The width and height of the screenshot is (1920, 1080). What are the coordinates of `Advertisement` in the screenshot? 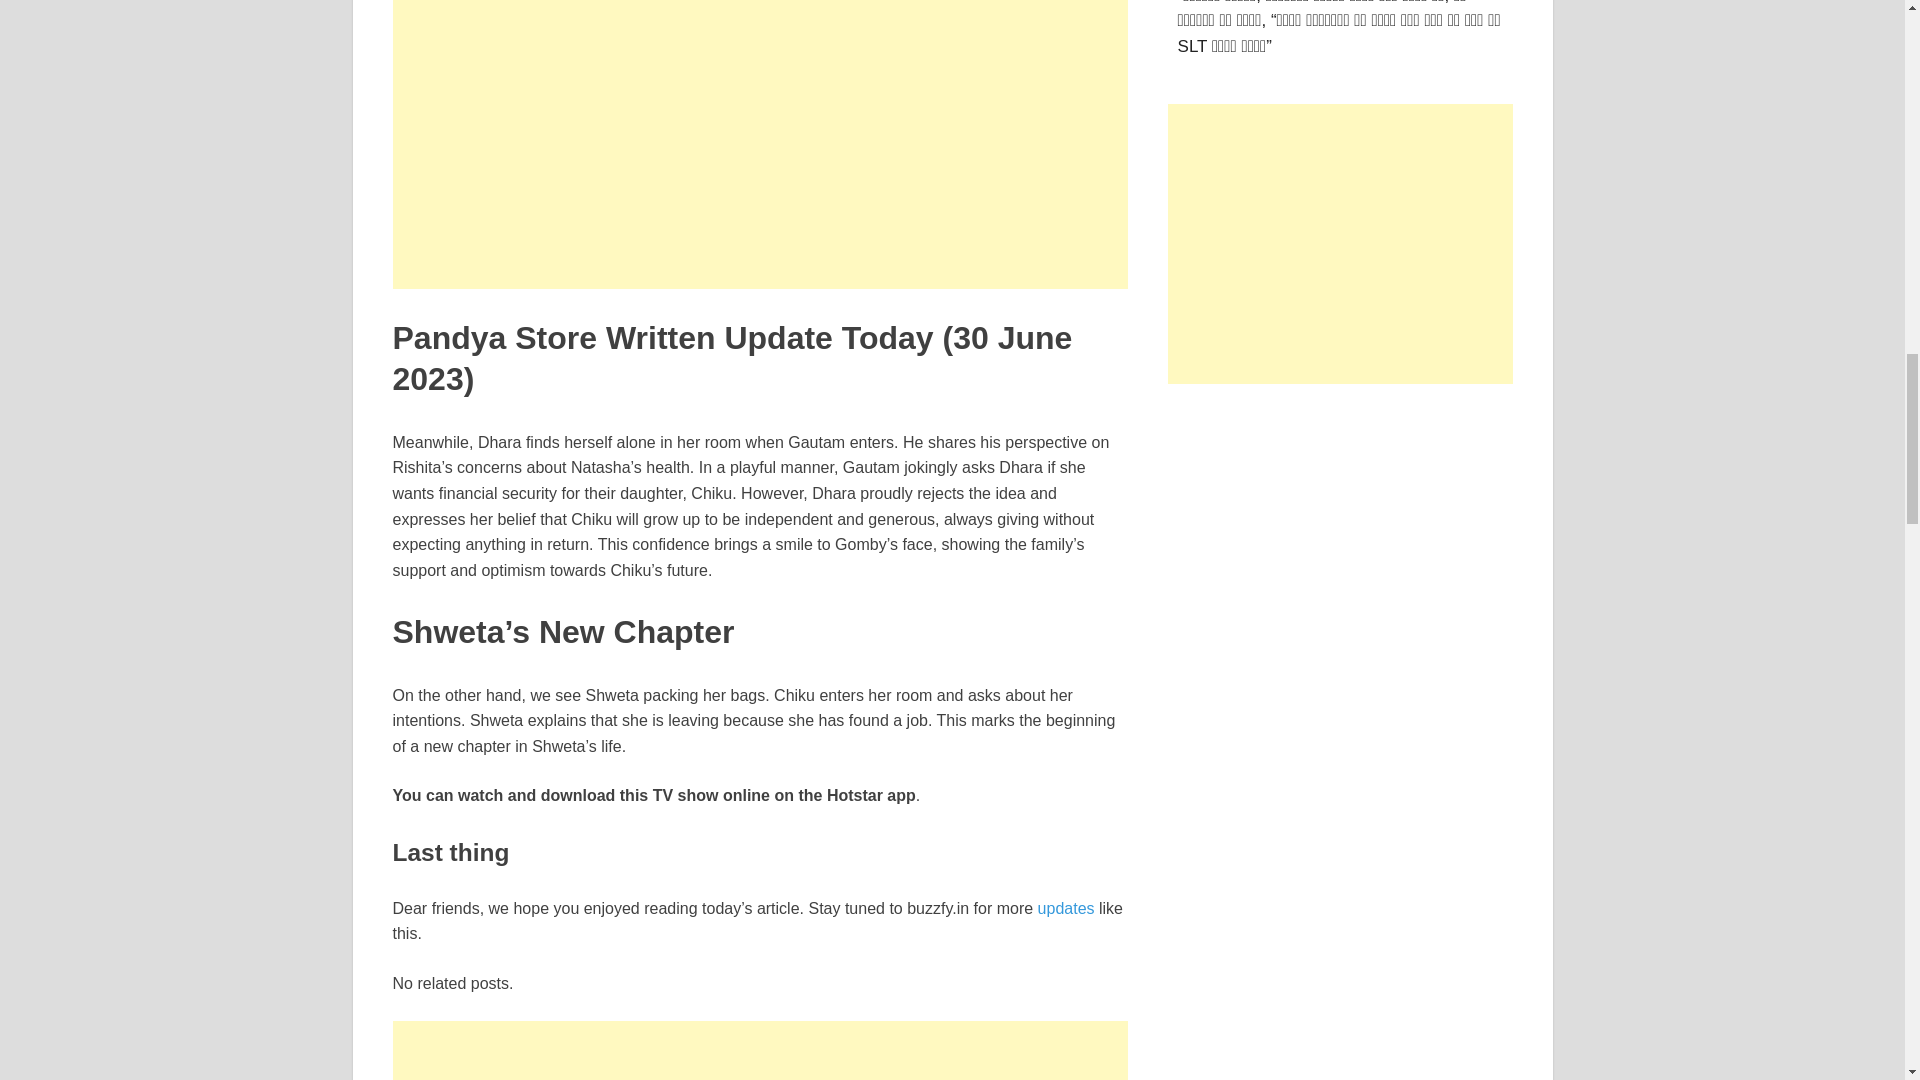 It's located at (1340, 244).